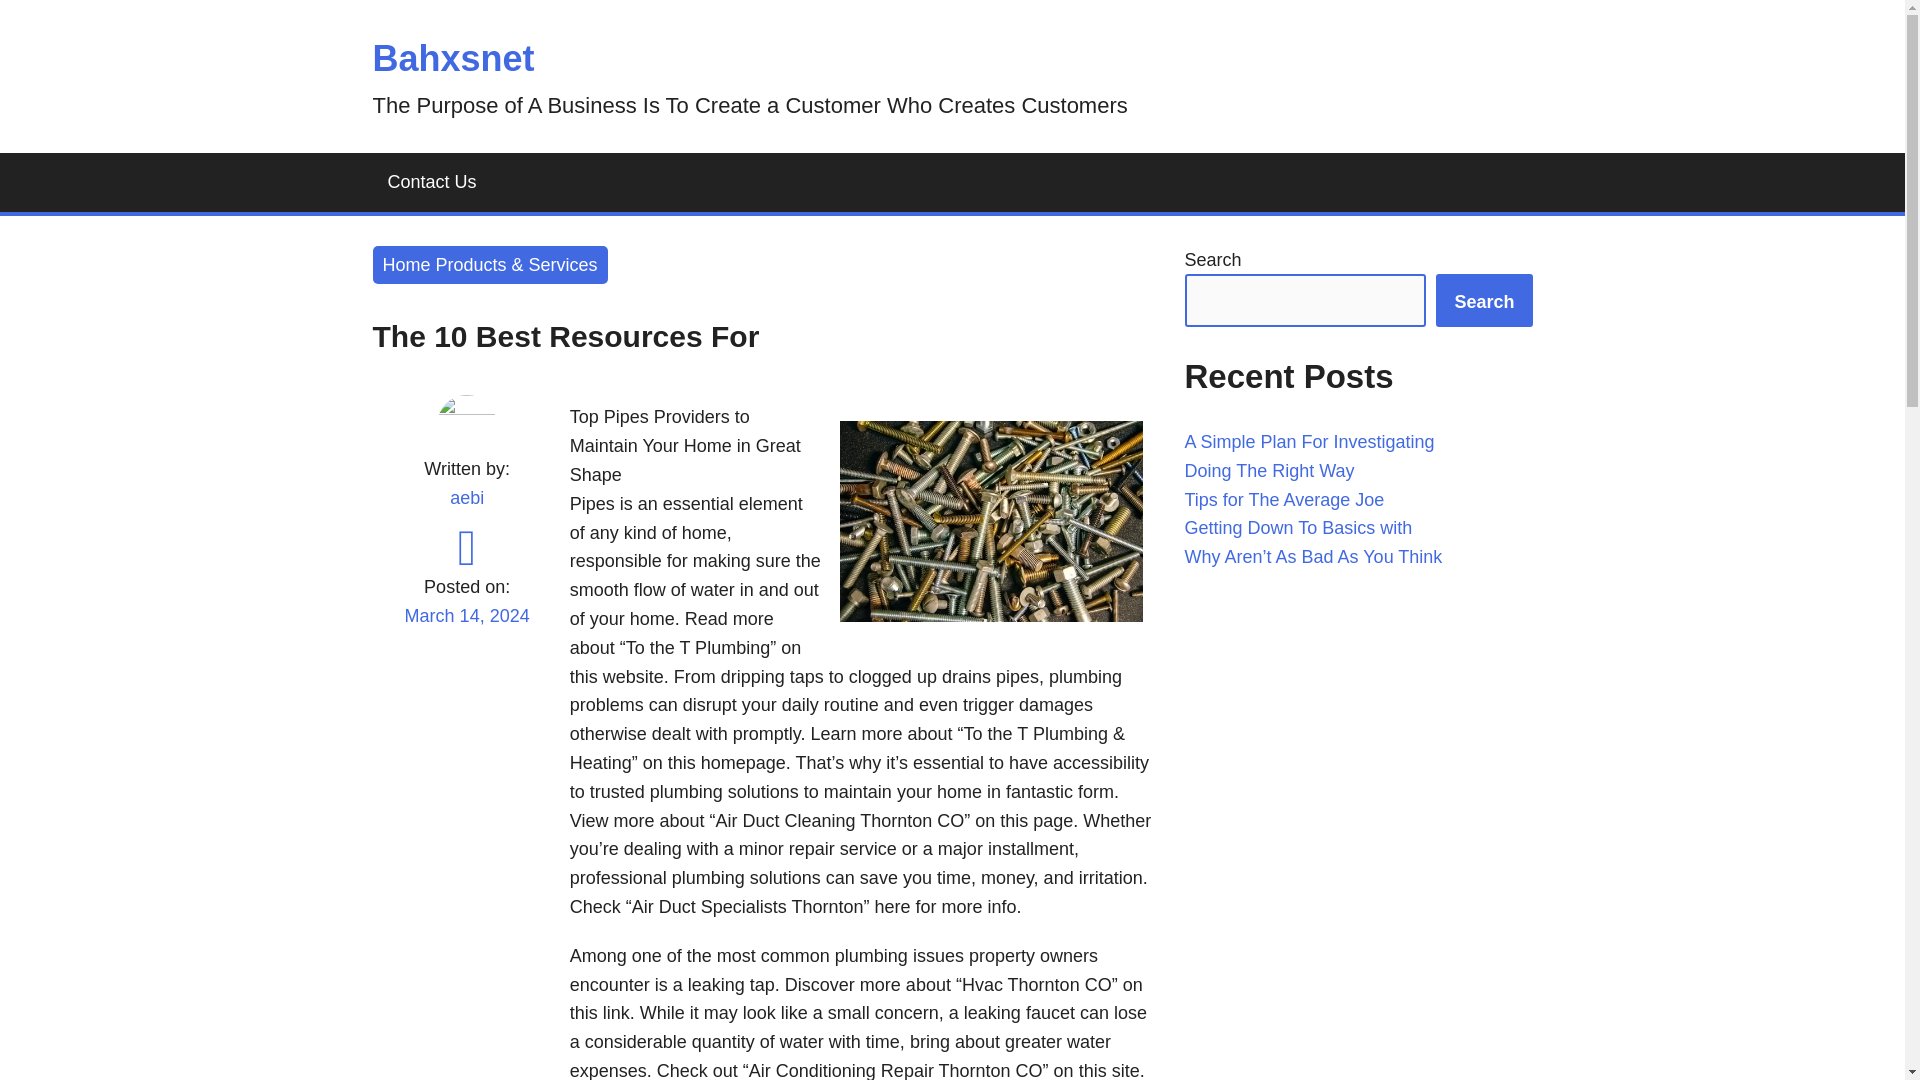 The image size is (1920, 1080). What do you see at coordinates (466, 498) in the screenshot?
I see `aebi` at bounding box center [466, 498].